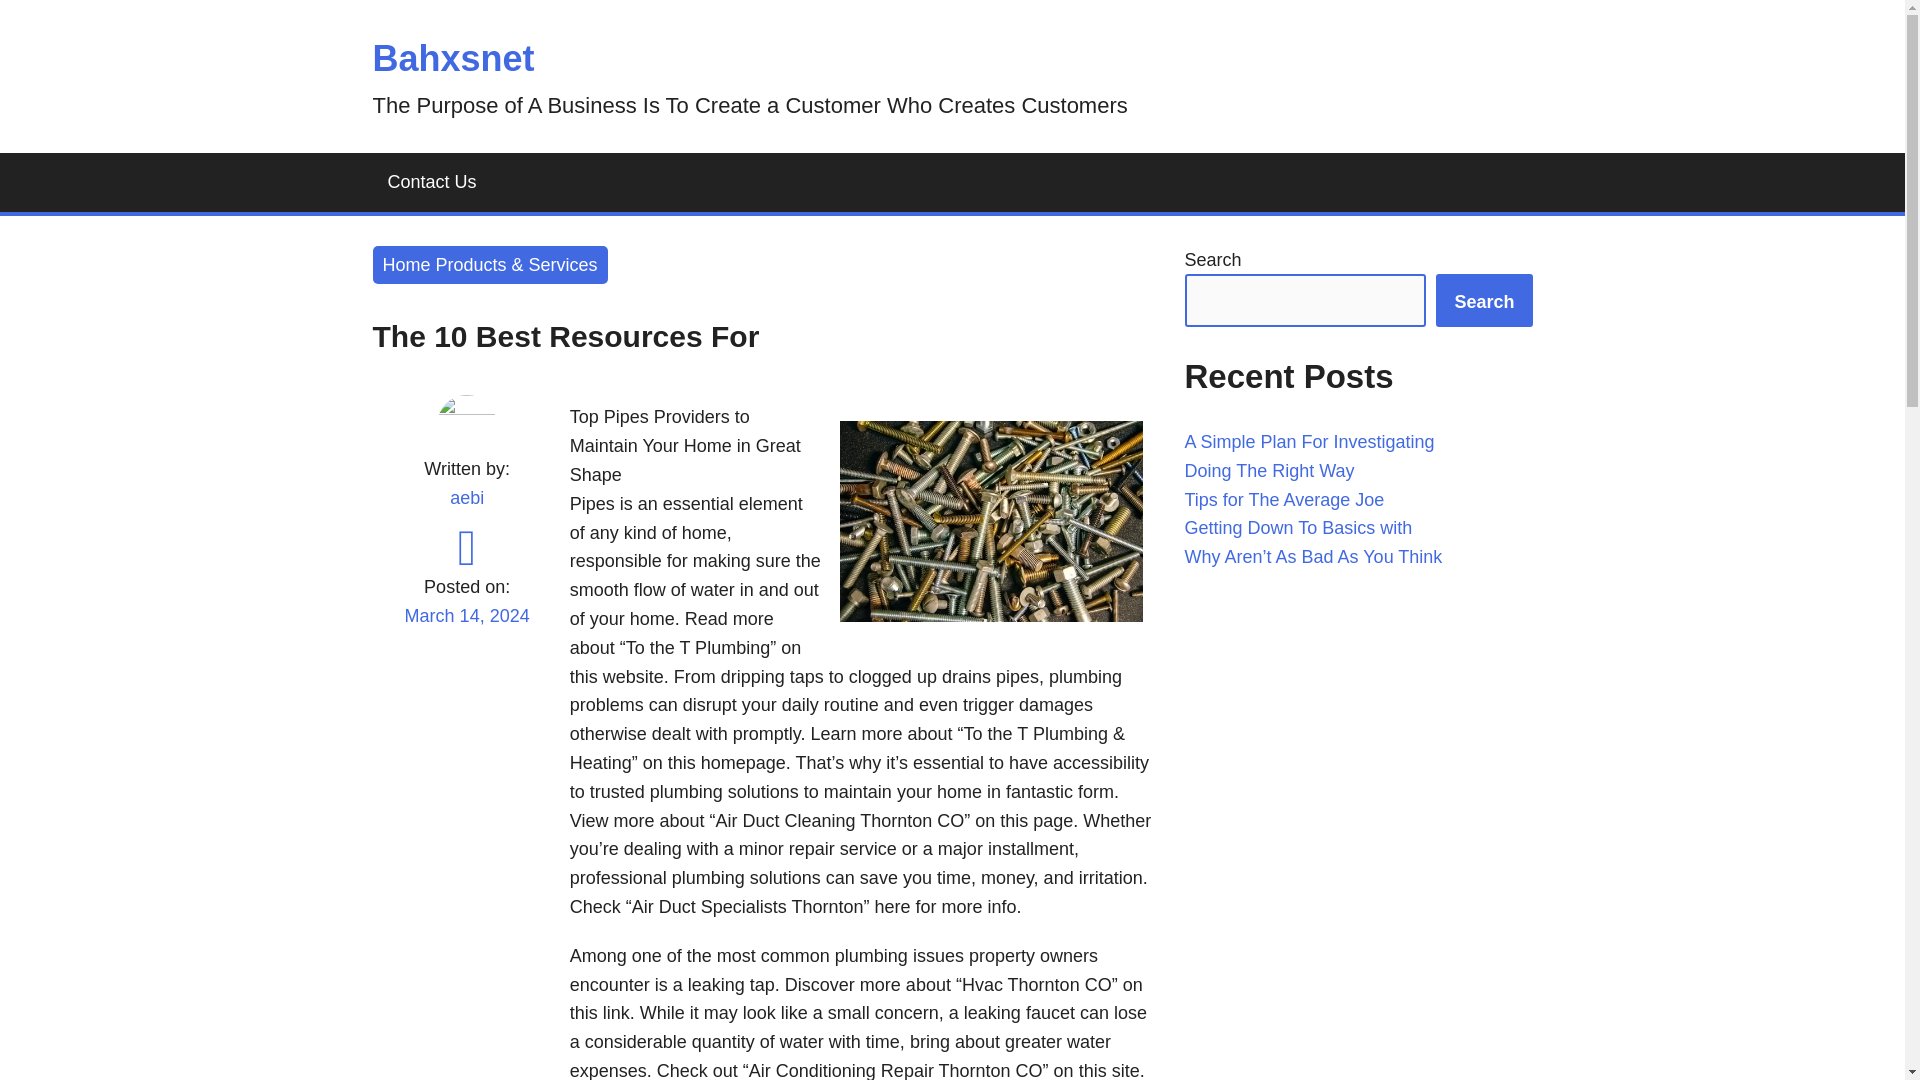 The image size is (1920, 1080). What do you see at coordinates (466, 498) in the screenshot?
I see `aebi` at bounding box center [466, 498].